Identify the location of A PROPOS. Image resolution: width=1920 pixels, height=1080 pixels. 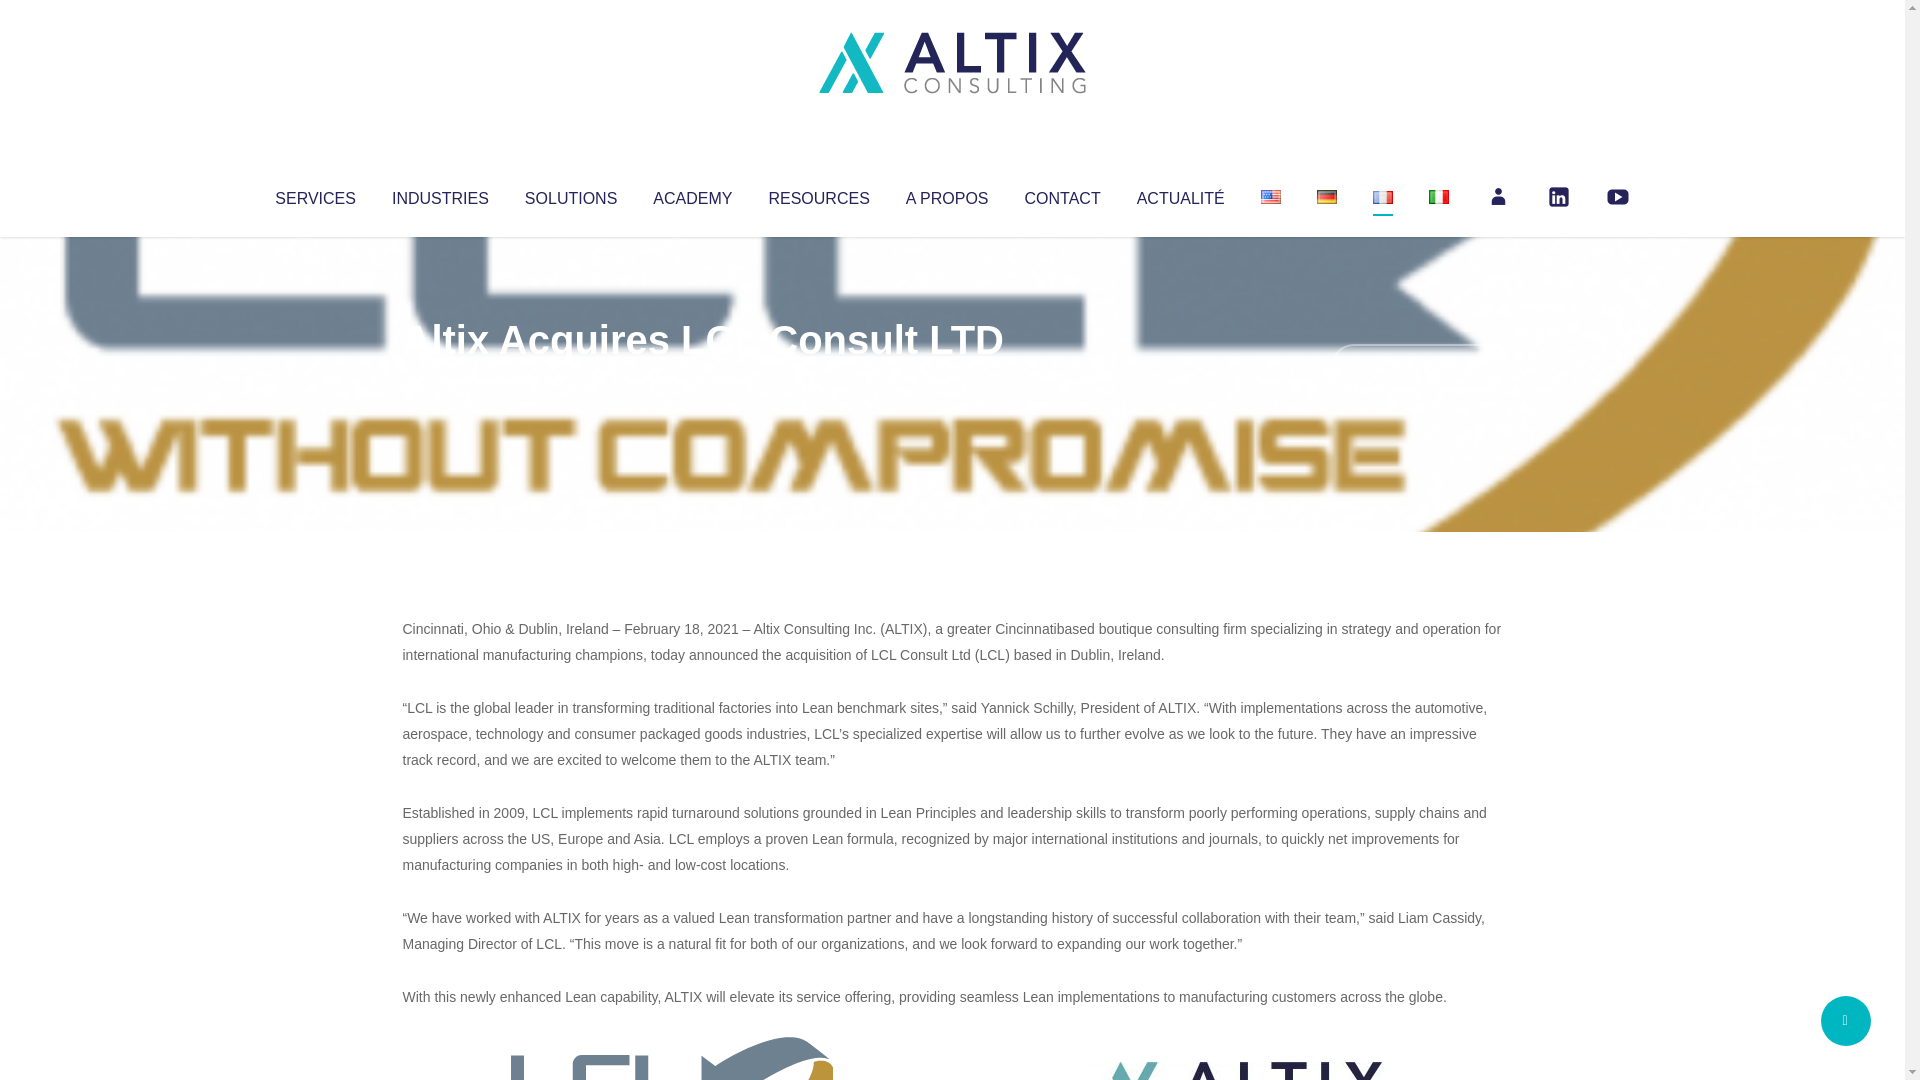
(947, 194).